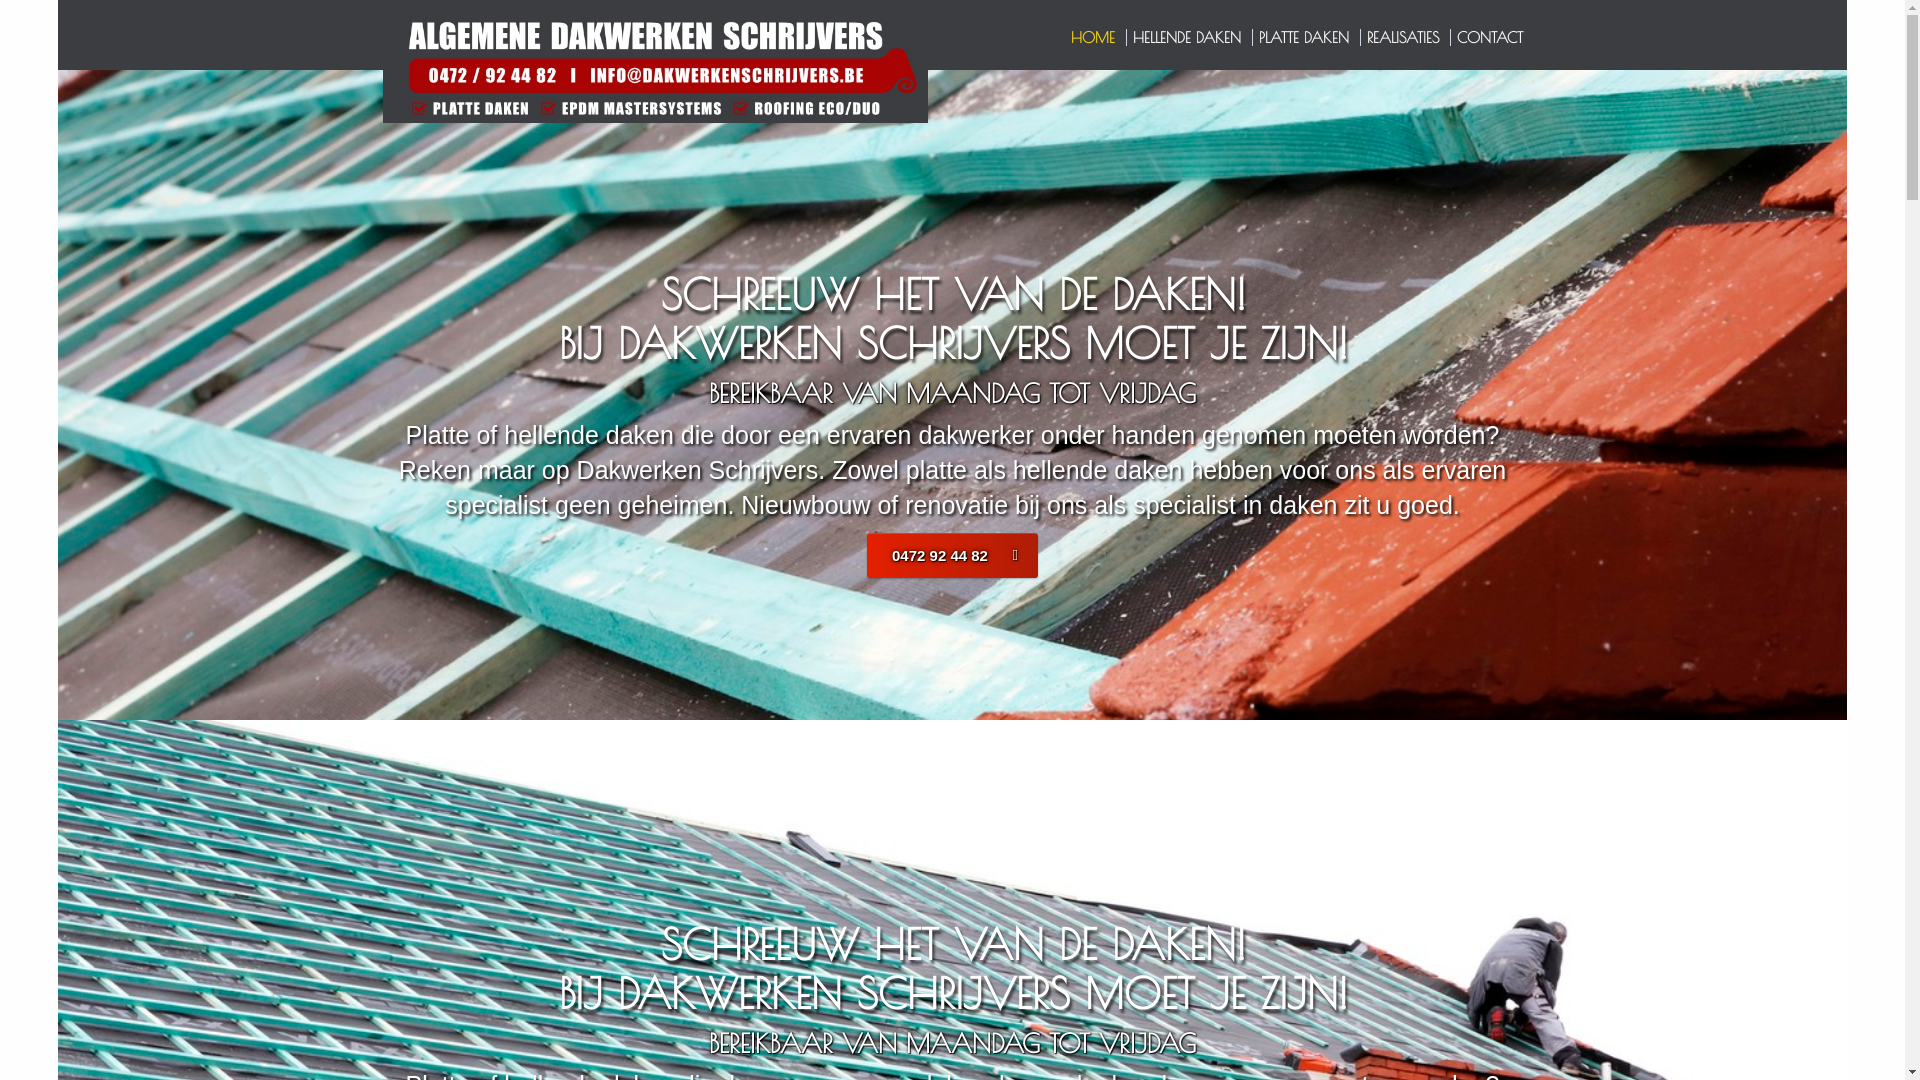 Image resolution: width=1920 pixels, height=1080 pixels. Describe the element at coordinates (1306, 38) in the screenshot. I see `PLATTE DAKEN` at that location.